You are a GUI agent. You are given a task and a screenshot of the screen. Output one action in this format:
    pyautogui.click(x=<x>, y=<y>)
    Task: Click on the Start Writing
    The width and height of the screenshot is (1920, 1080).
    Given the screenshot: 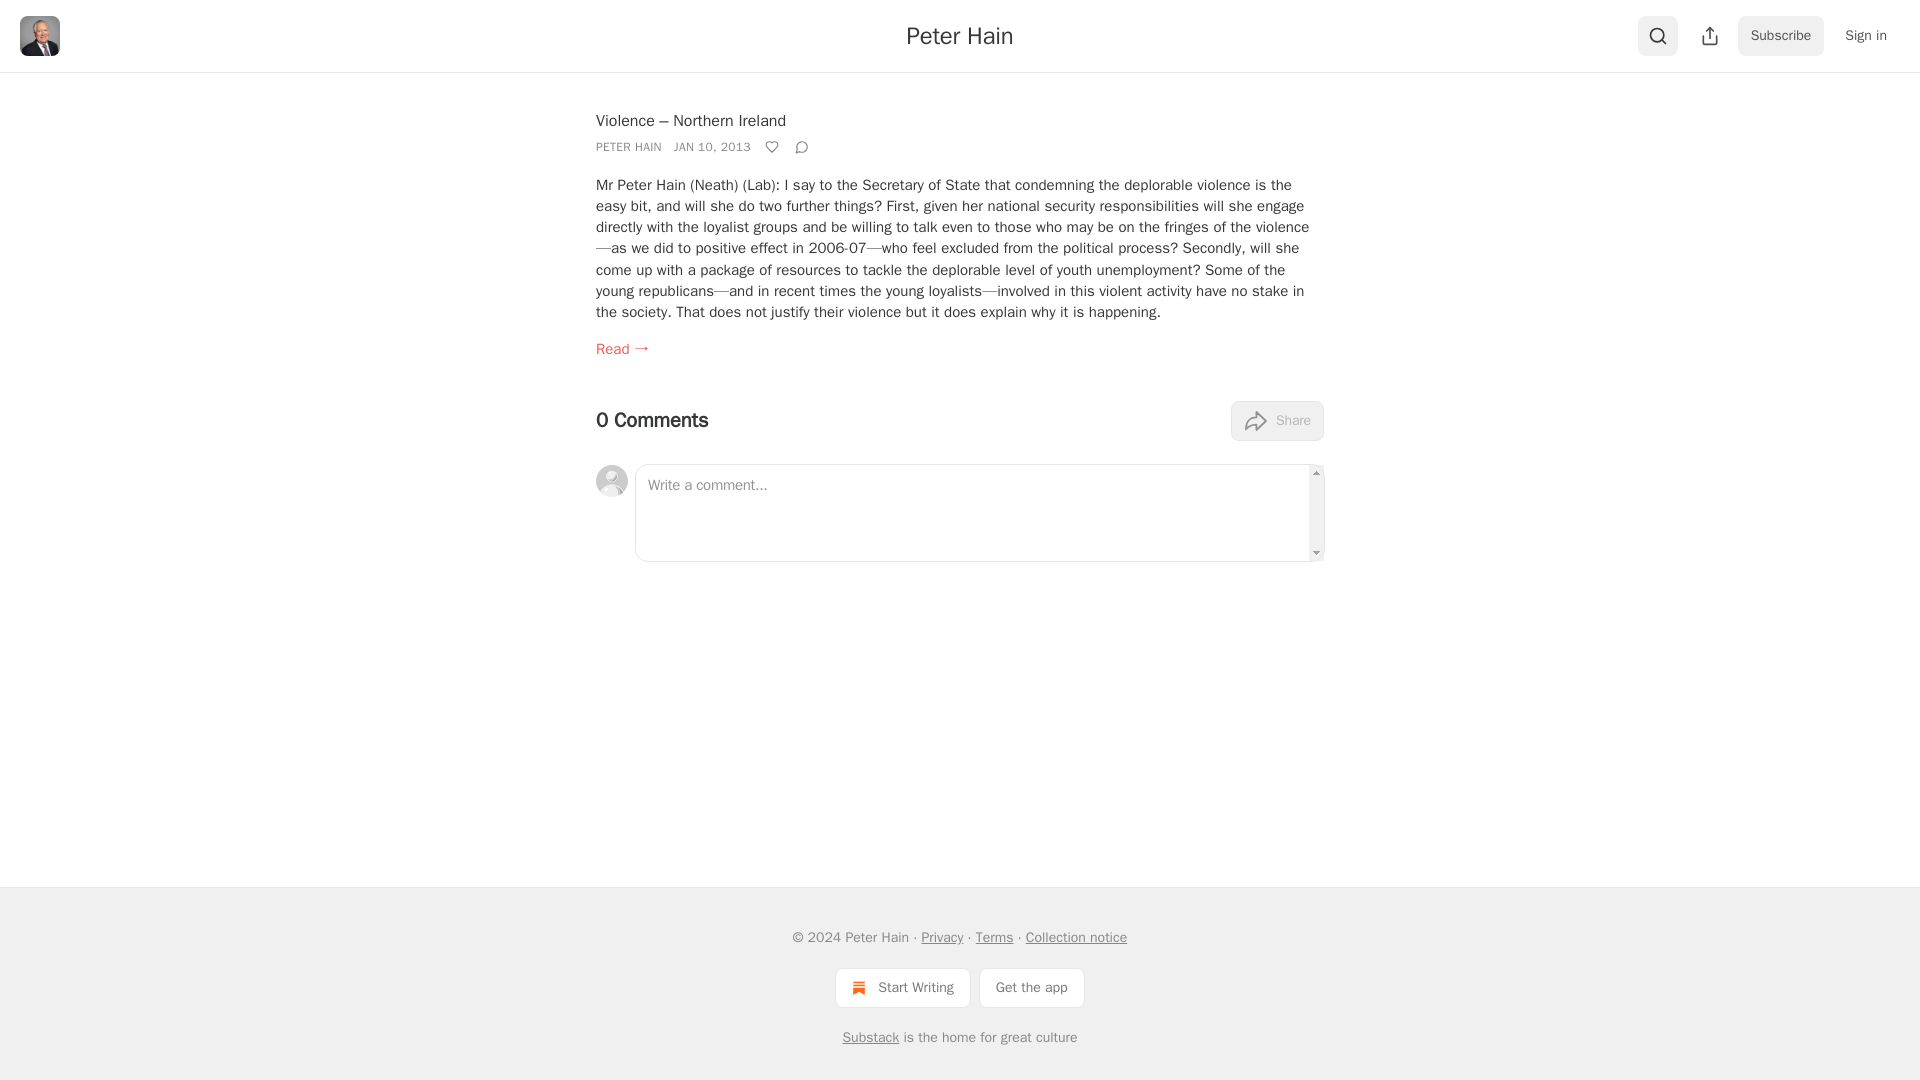 What is the action you would take?
    pyautogui.click(x=902, y=987)
    